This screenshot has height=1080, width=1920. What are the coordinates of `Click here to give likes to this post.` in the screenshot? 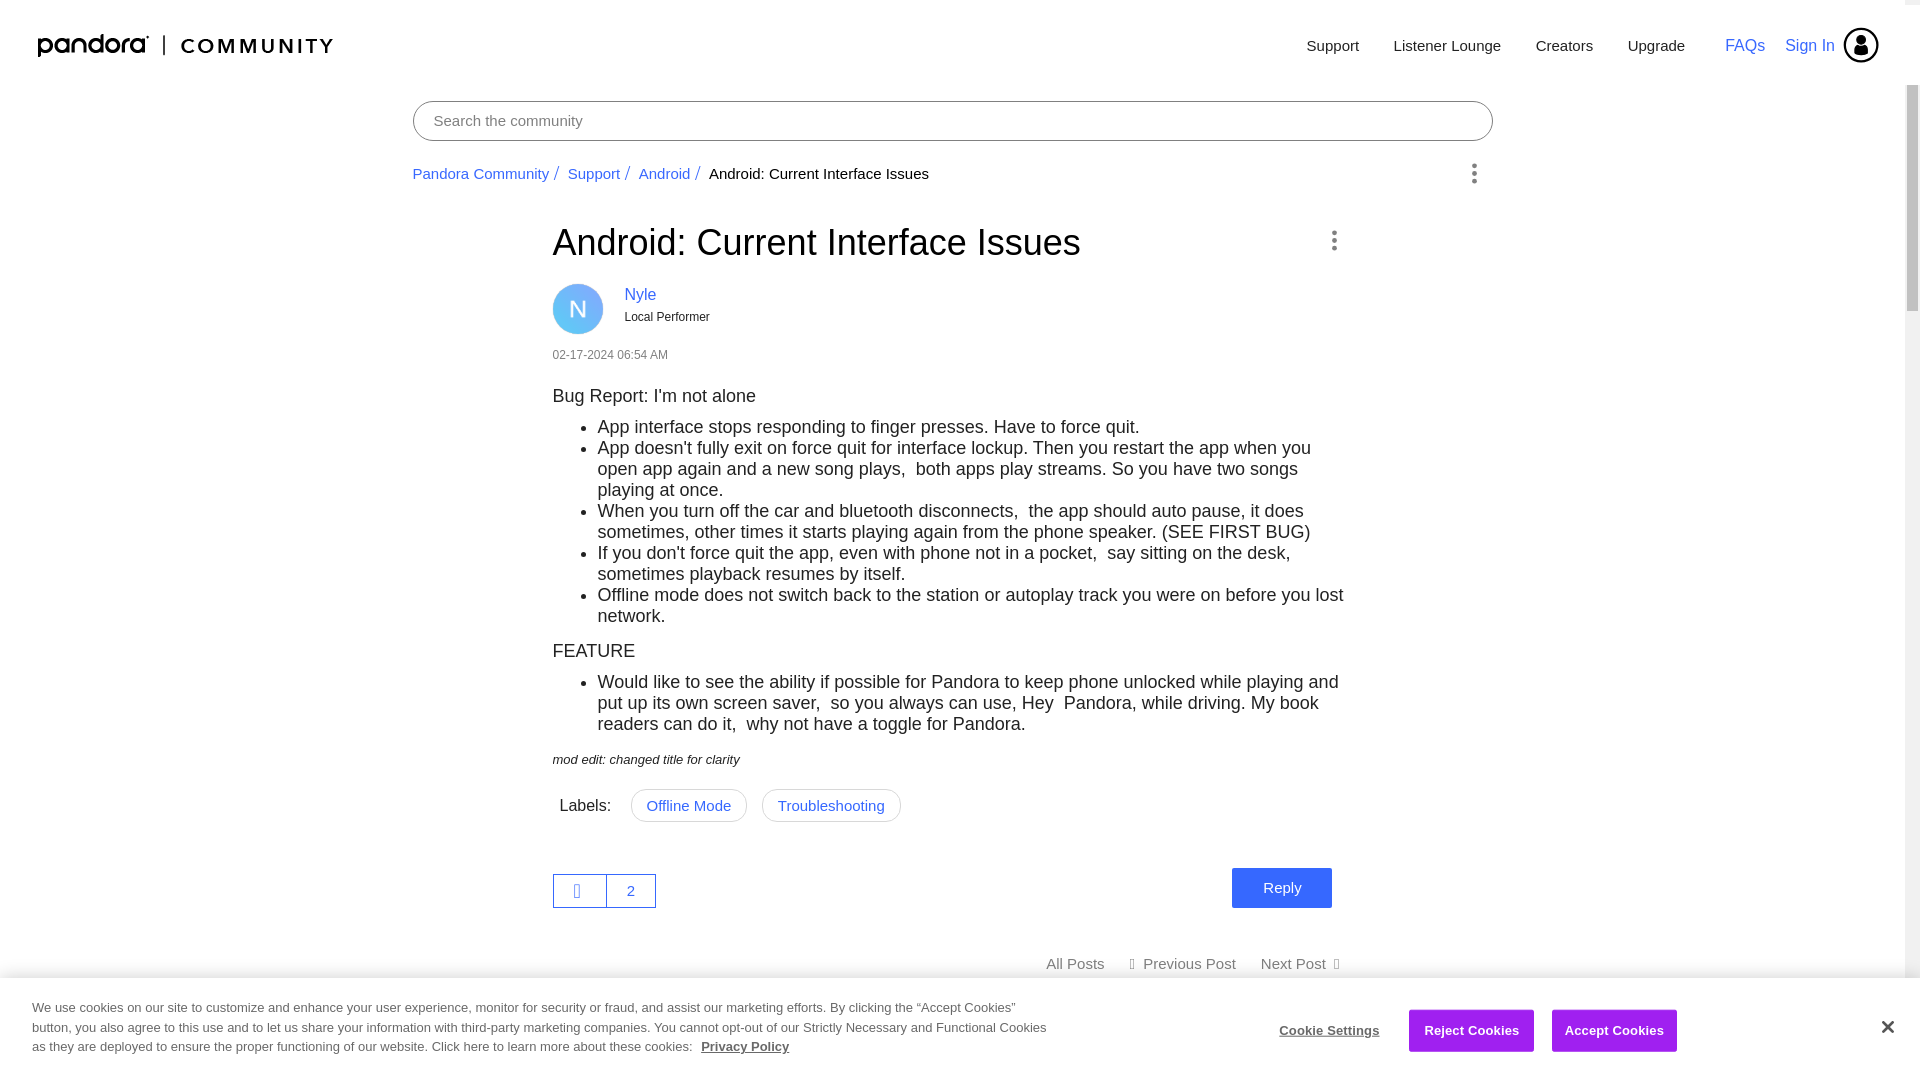 It's located at (580, 890).